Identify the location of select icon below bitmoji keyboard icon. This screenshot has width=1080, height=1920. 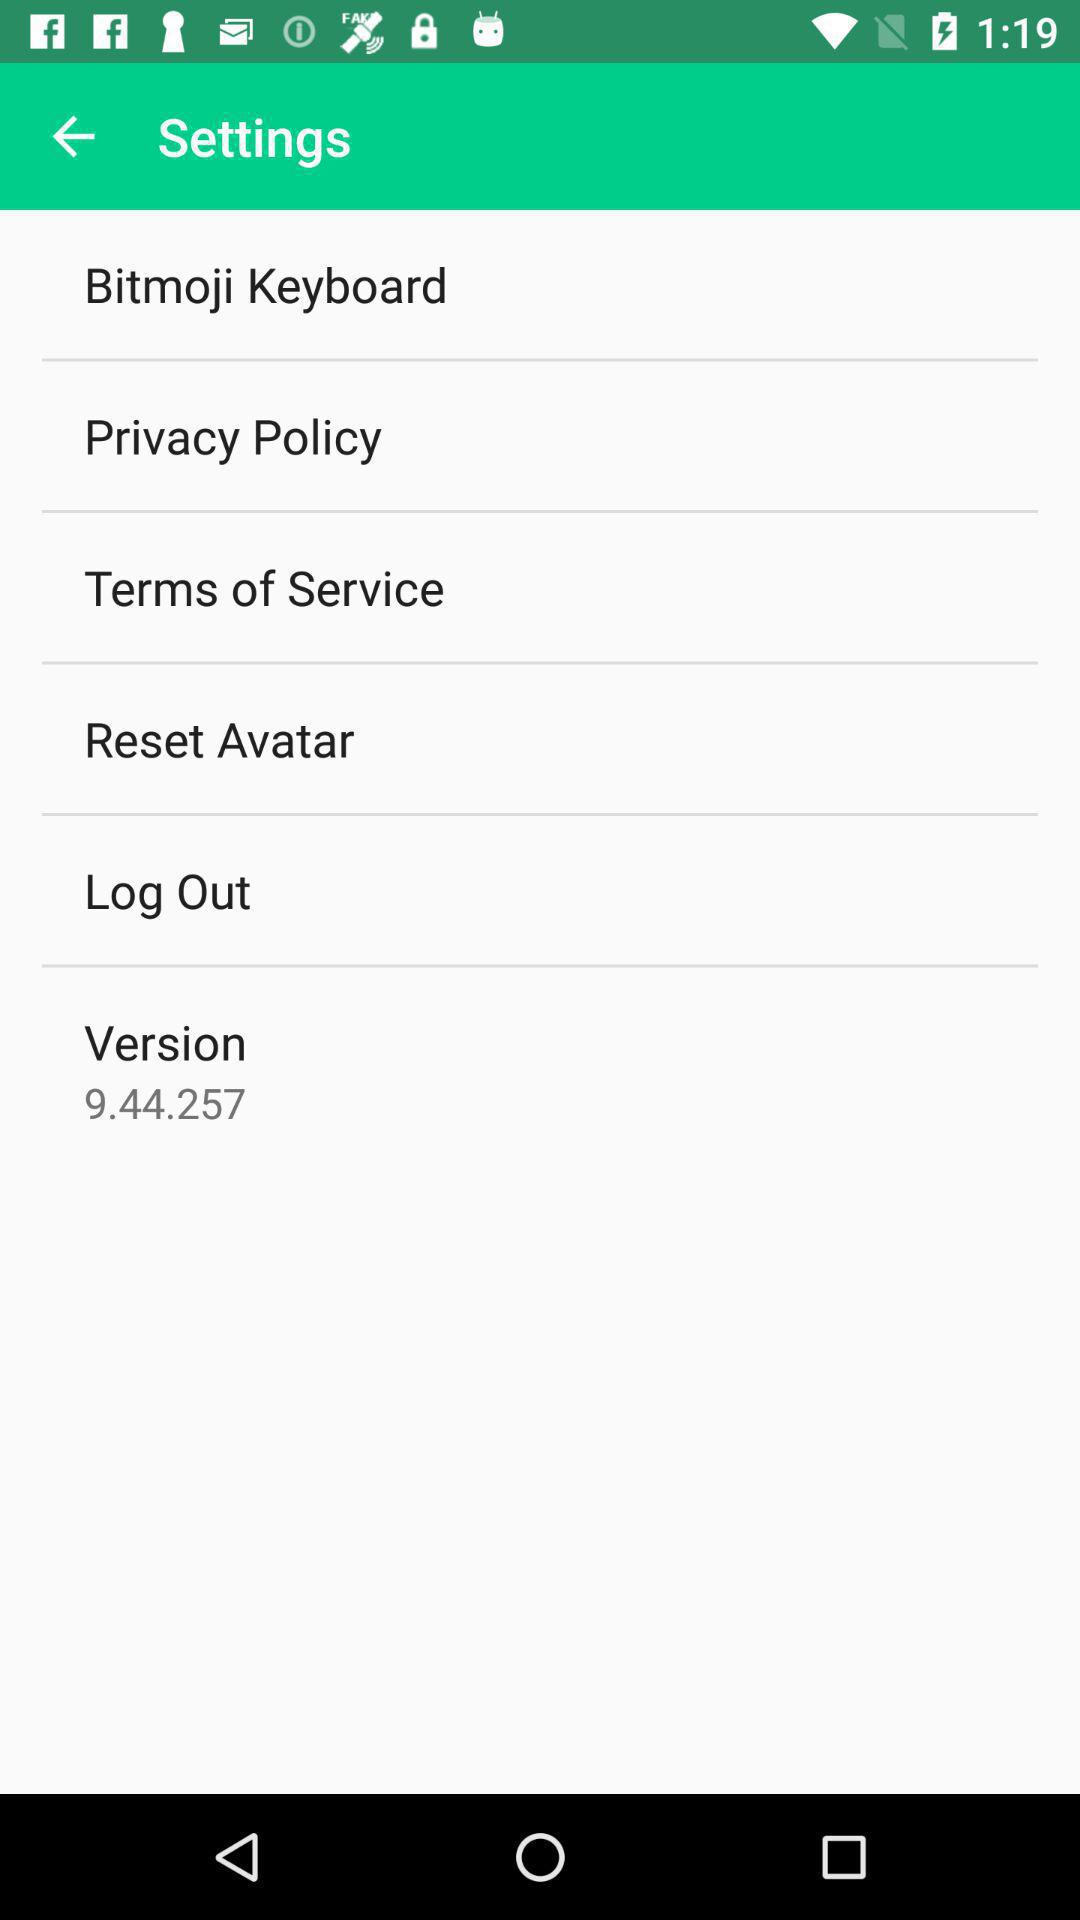
(232, 436).